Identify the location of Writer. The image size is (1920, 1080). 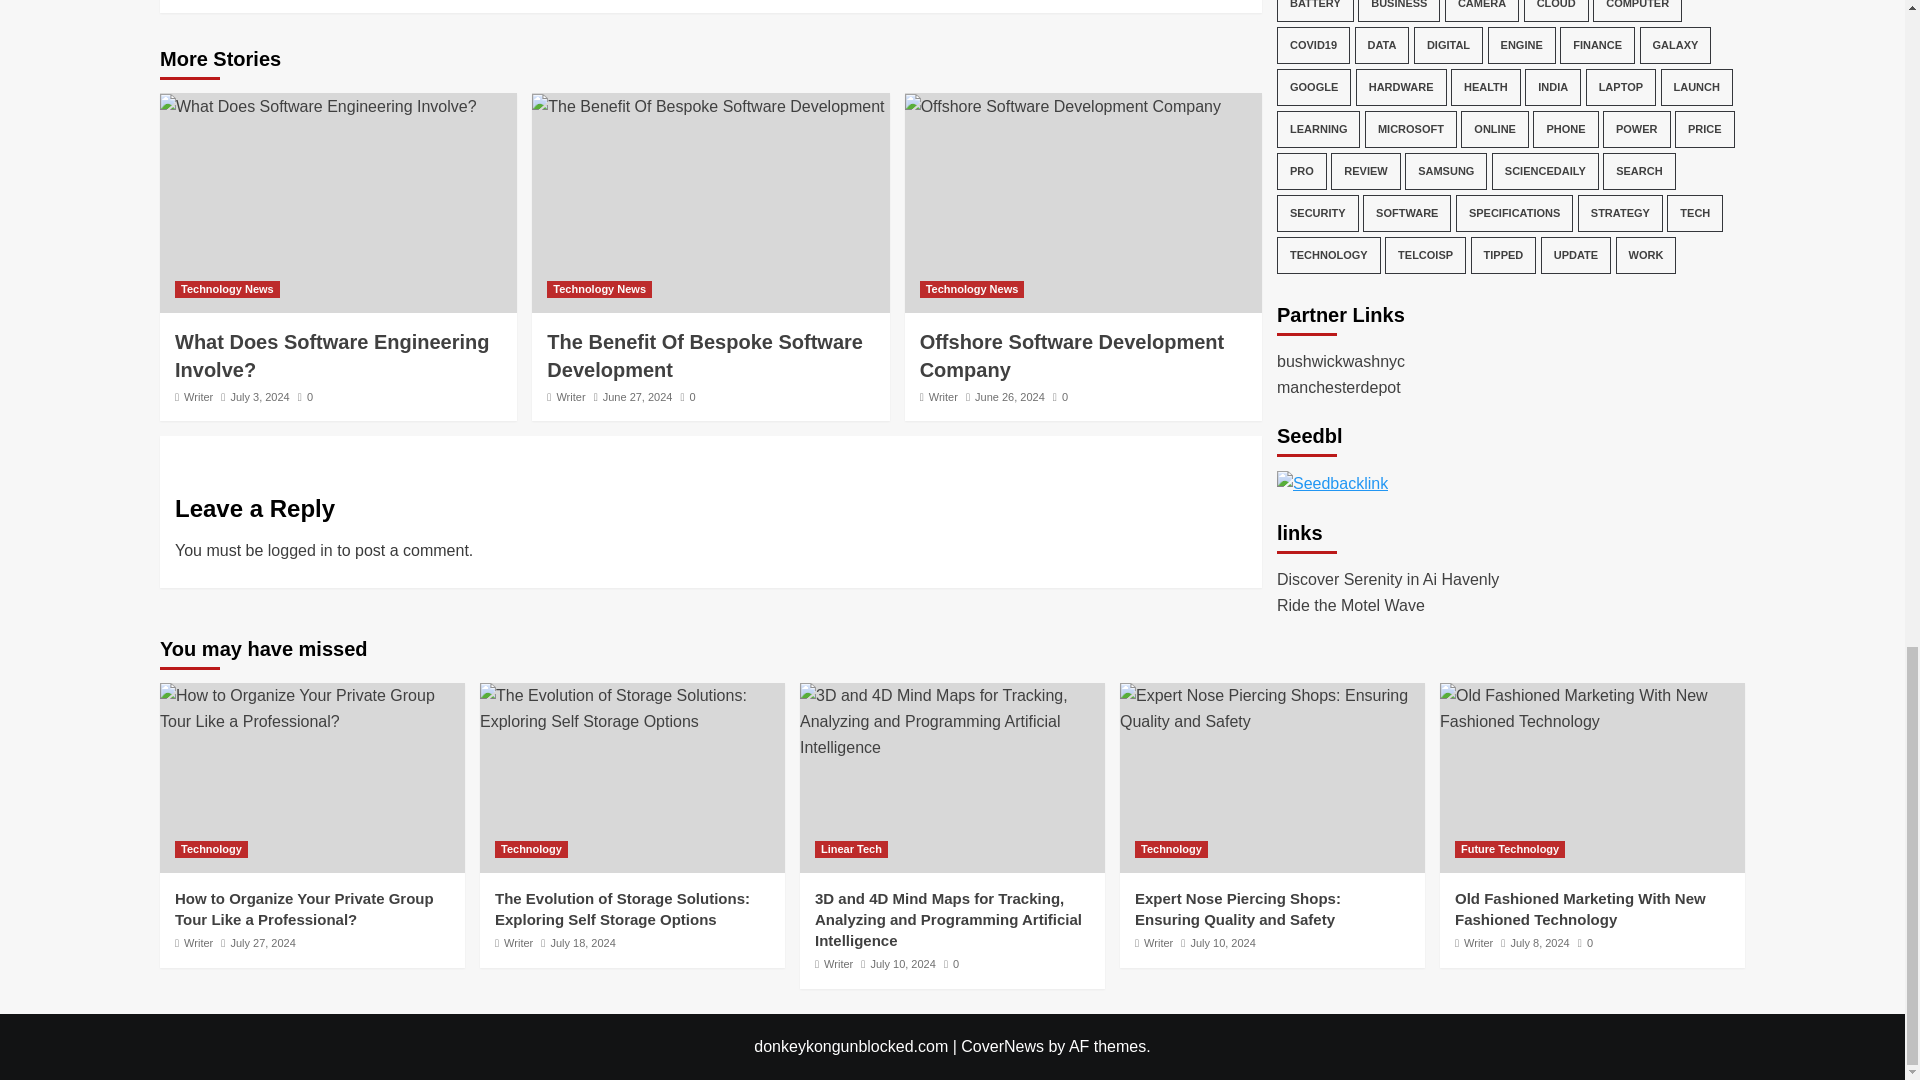
(198, 396).